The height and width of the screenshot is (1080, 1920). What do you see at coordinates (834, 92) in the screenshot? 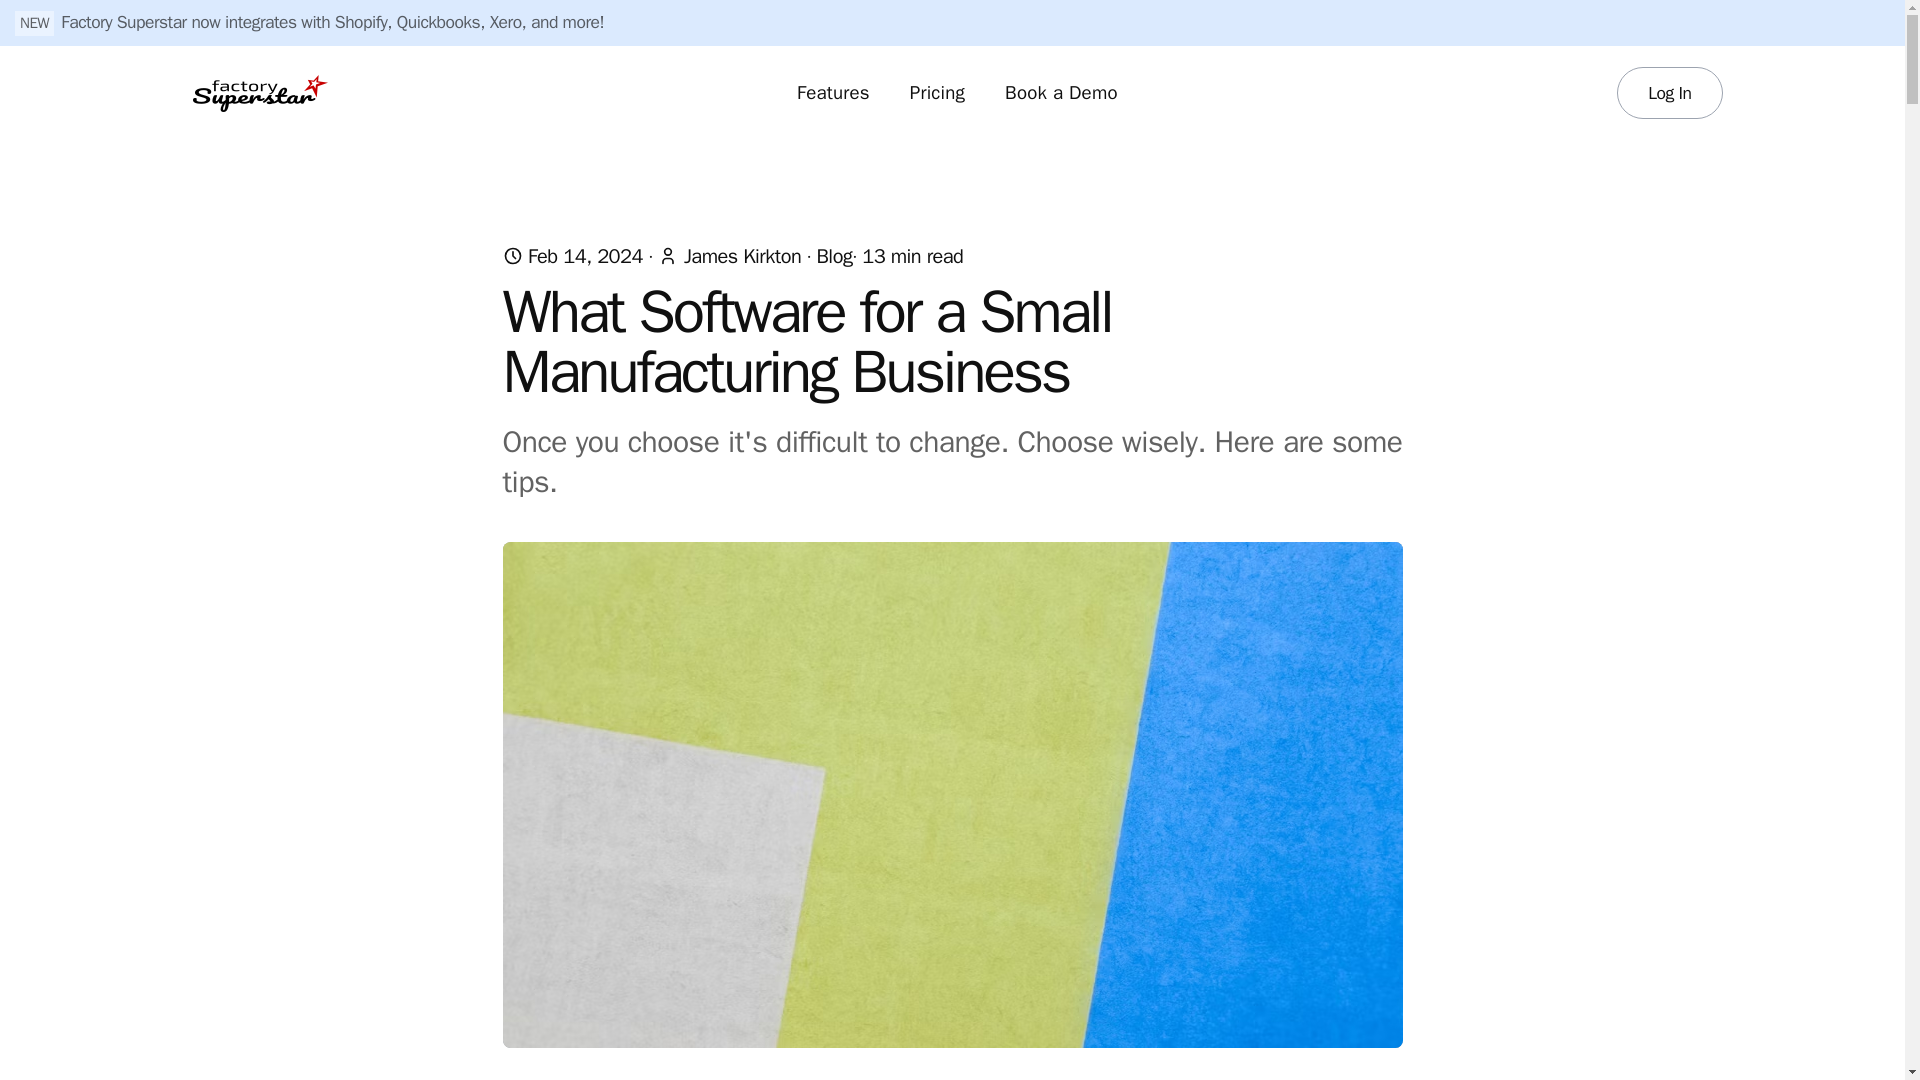
I see `Features` at bounding box center [834, 92].